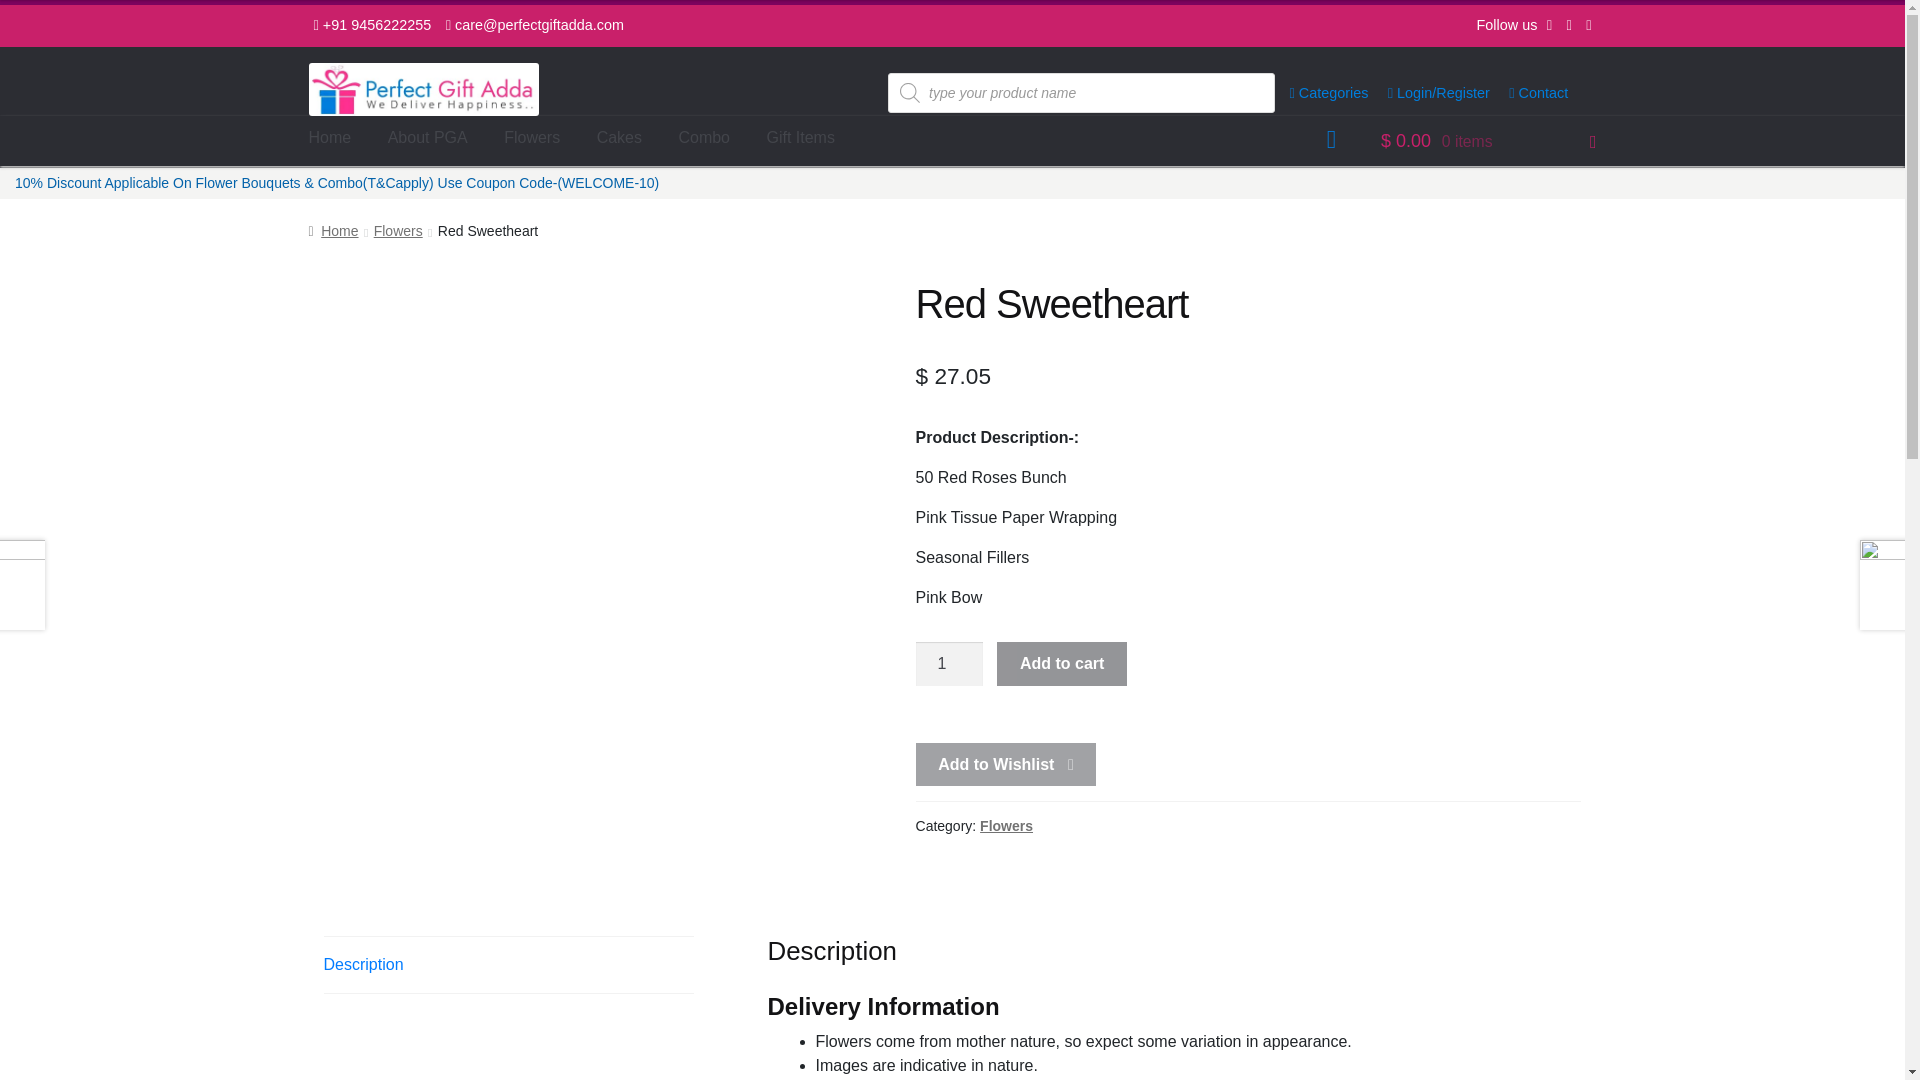 Image resolution: width=1920 pixels, height=1080 pixels. What do you see at coordinates (1320, 93) in the screenshot?
I see `Categories` at bounding box center [1320, 93].